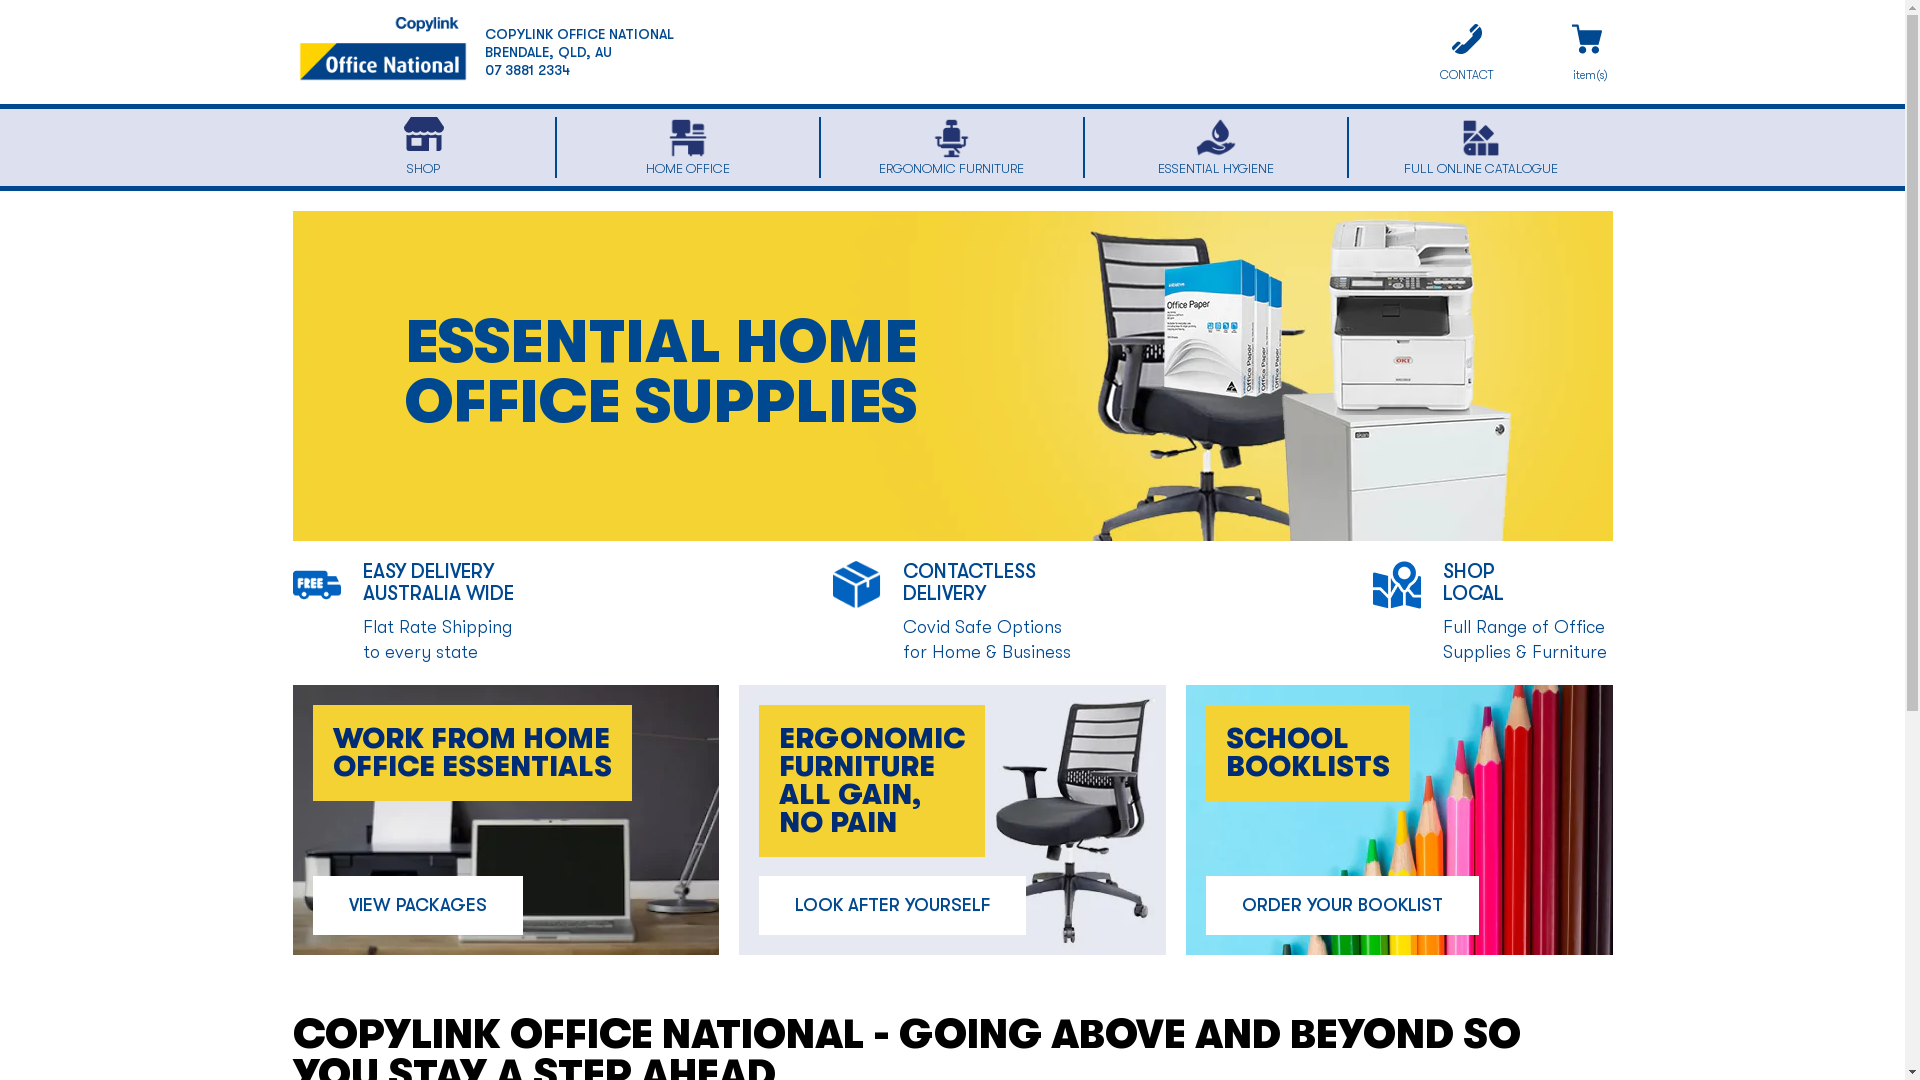 The height and width of the screenshot is (1080, 1920). Describe the element at coordinates (952, 148) in the screenshot. I see `ERGONOMIC FURNITURE` at that location.